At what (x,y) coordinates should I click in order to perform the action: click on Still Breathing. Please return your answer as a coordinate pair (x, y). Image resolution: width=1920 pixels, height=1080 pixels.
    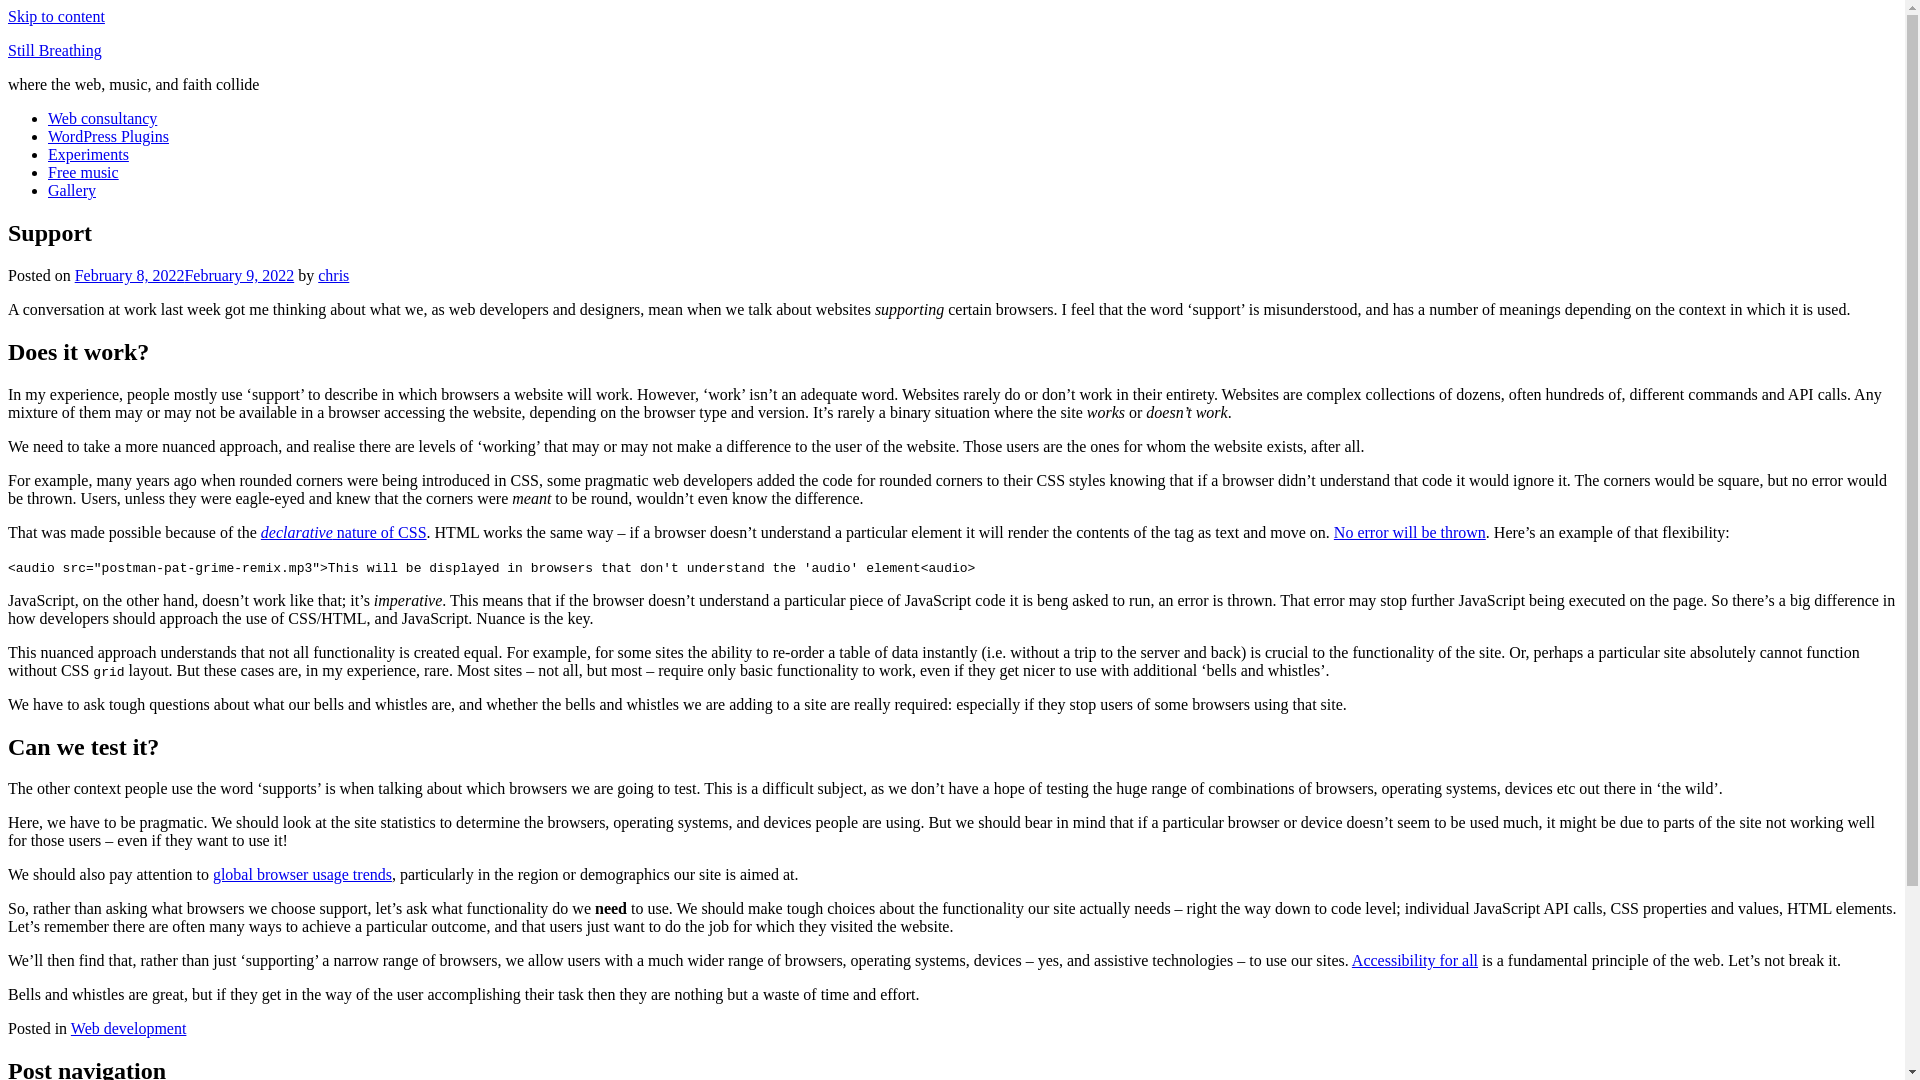
    Looking at the image, I should click on (54, 50).